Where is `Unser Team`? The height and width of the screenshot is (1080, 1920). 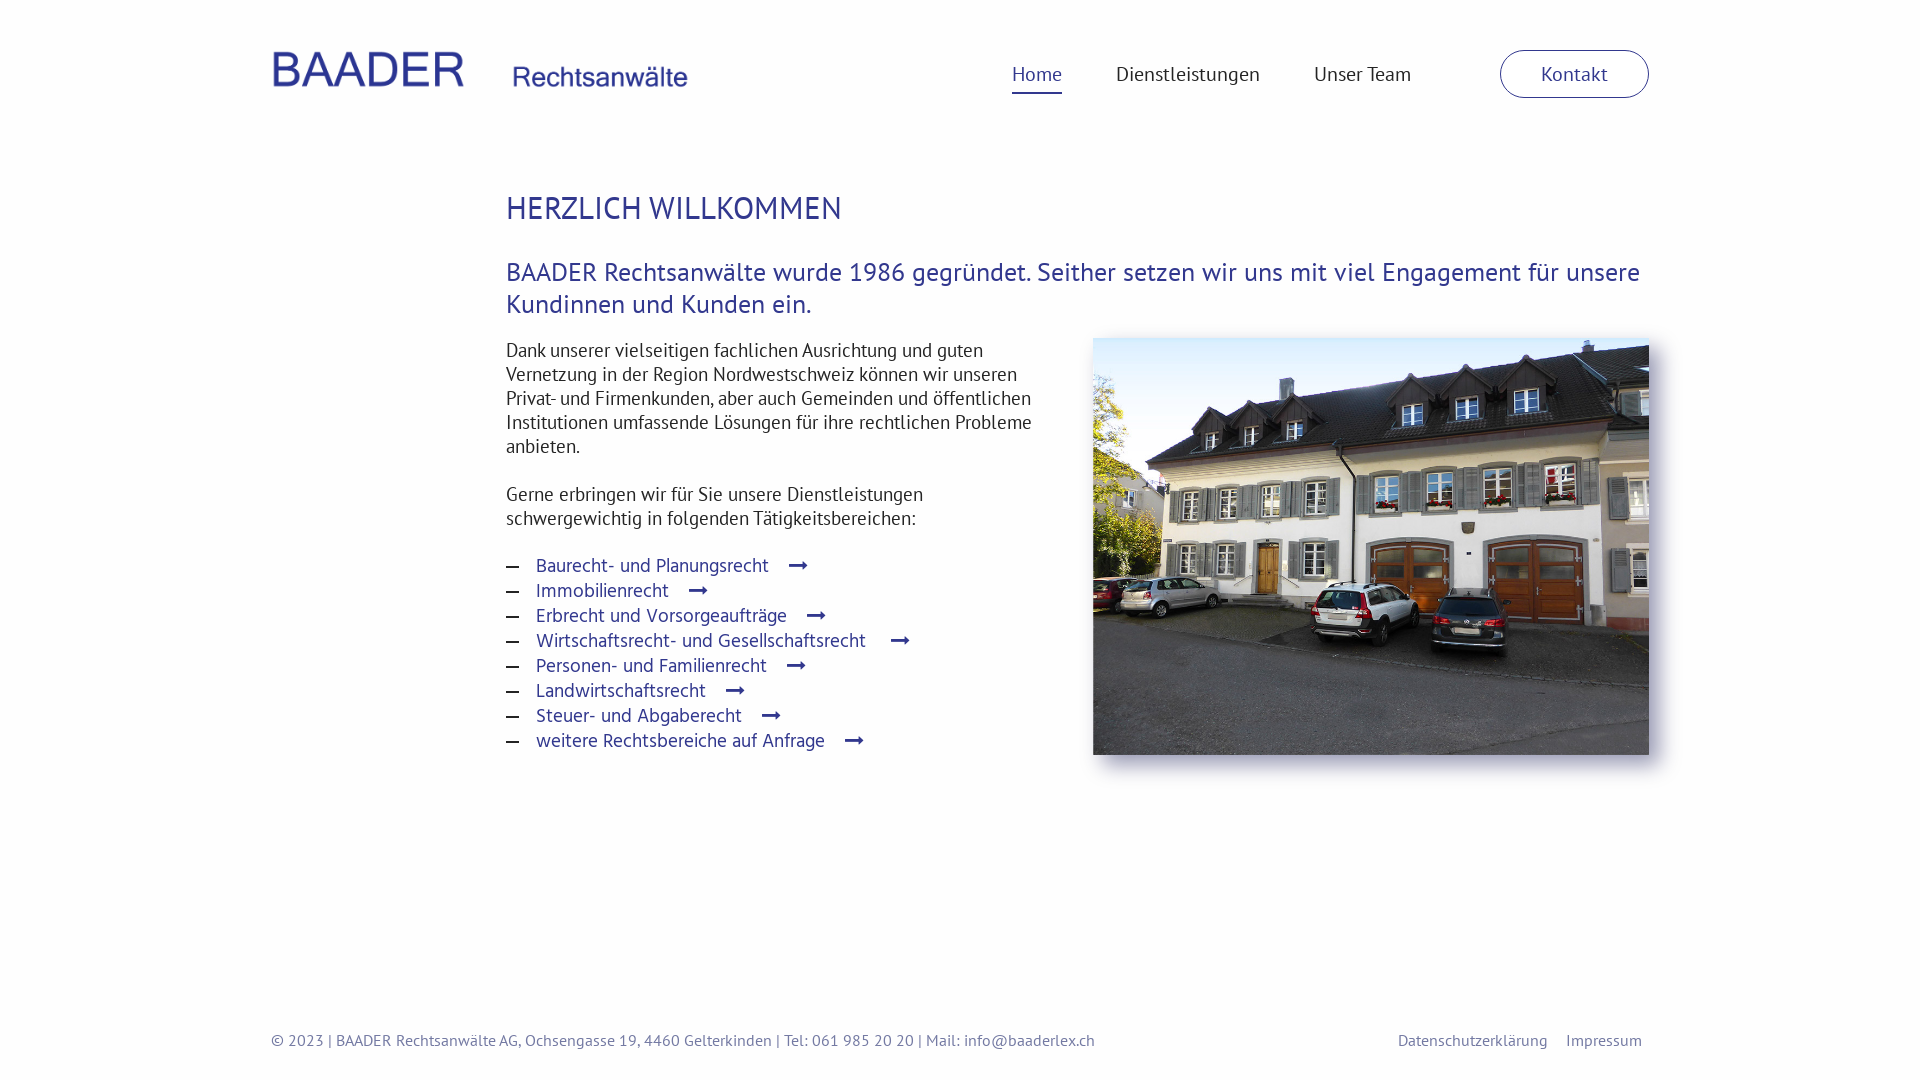
Unser Team is located at coordinates (1362, 84).